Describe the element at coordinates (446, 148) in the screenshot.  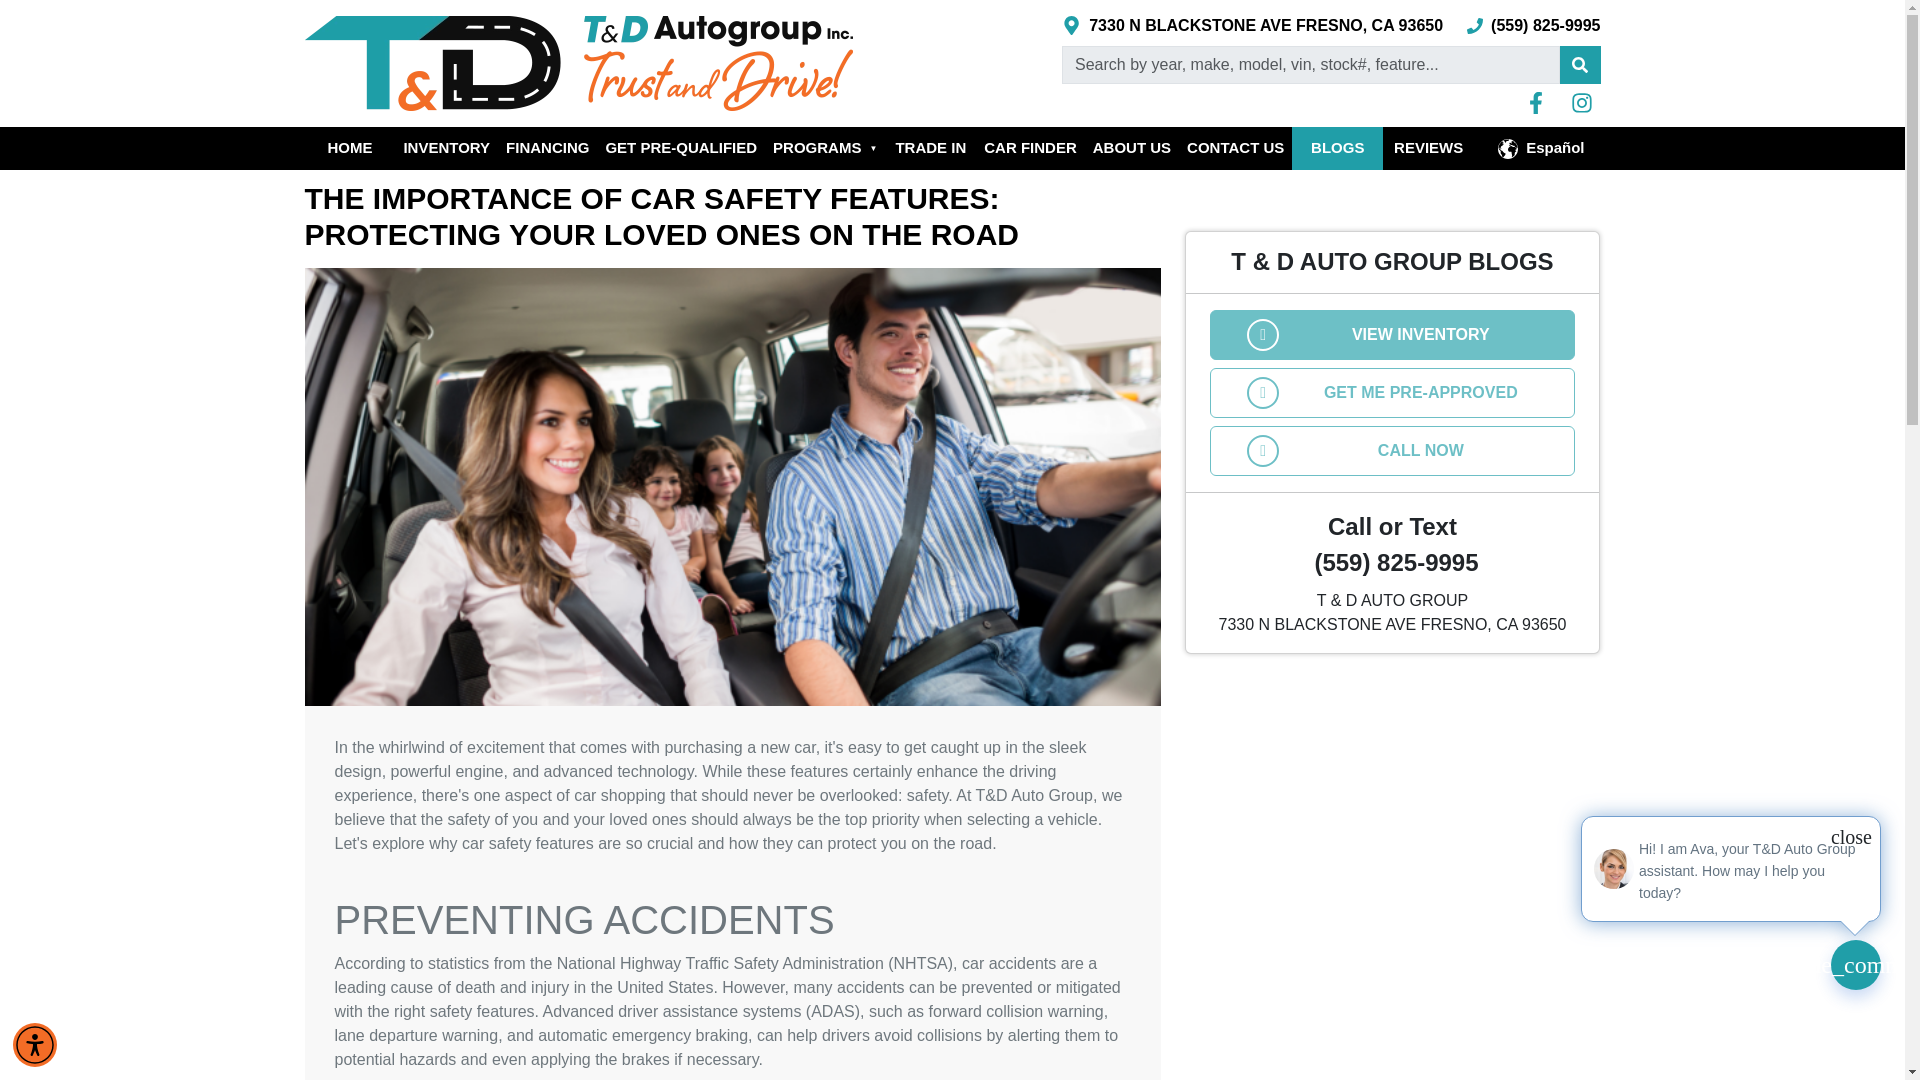
I see `INVENTORY` at that location.